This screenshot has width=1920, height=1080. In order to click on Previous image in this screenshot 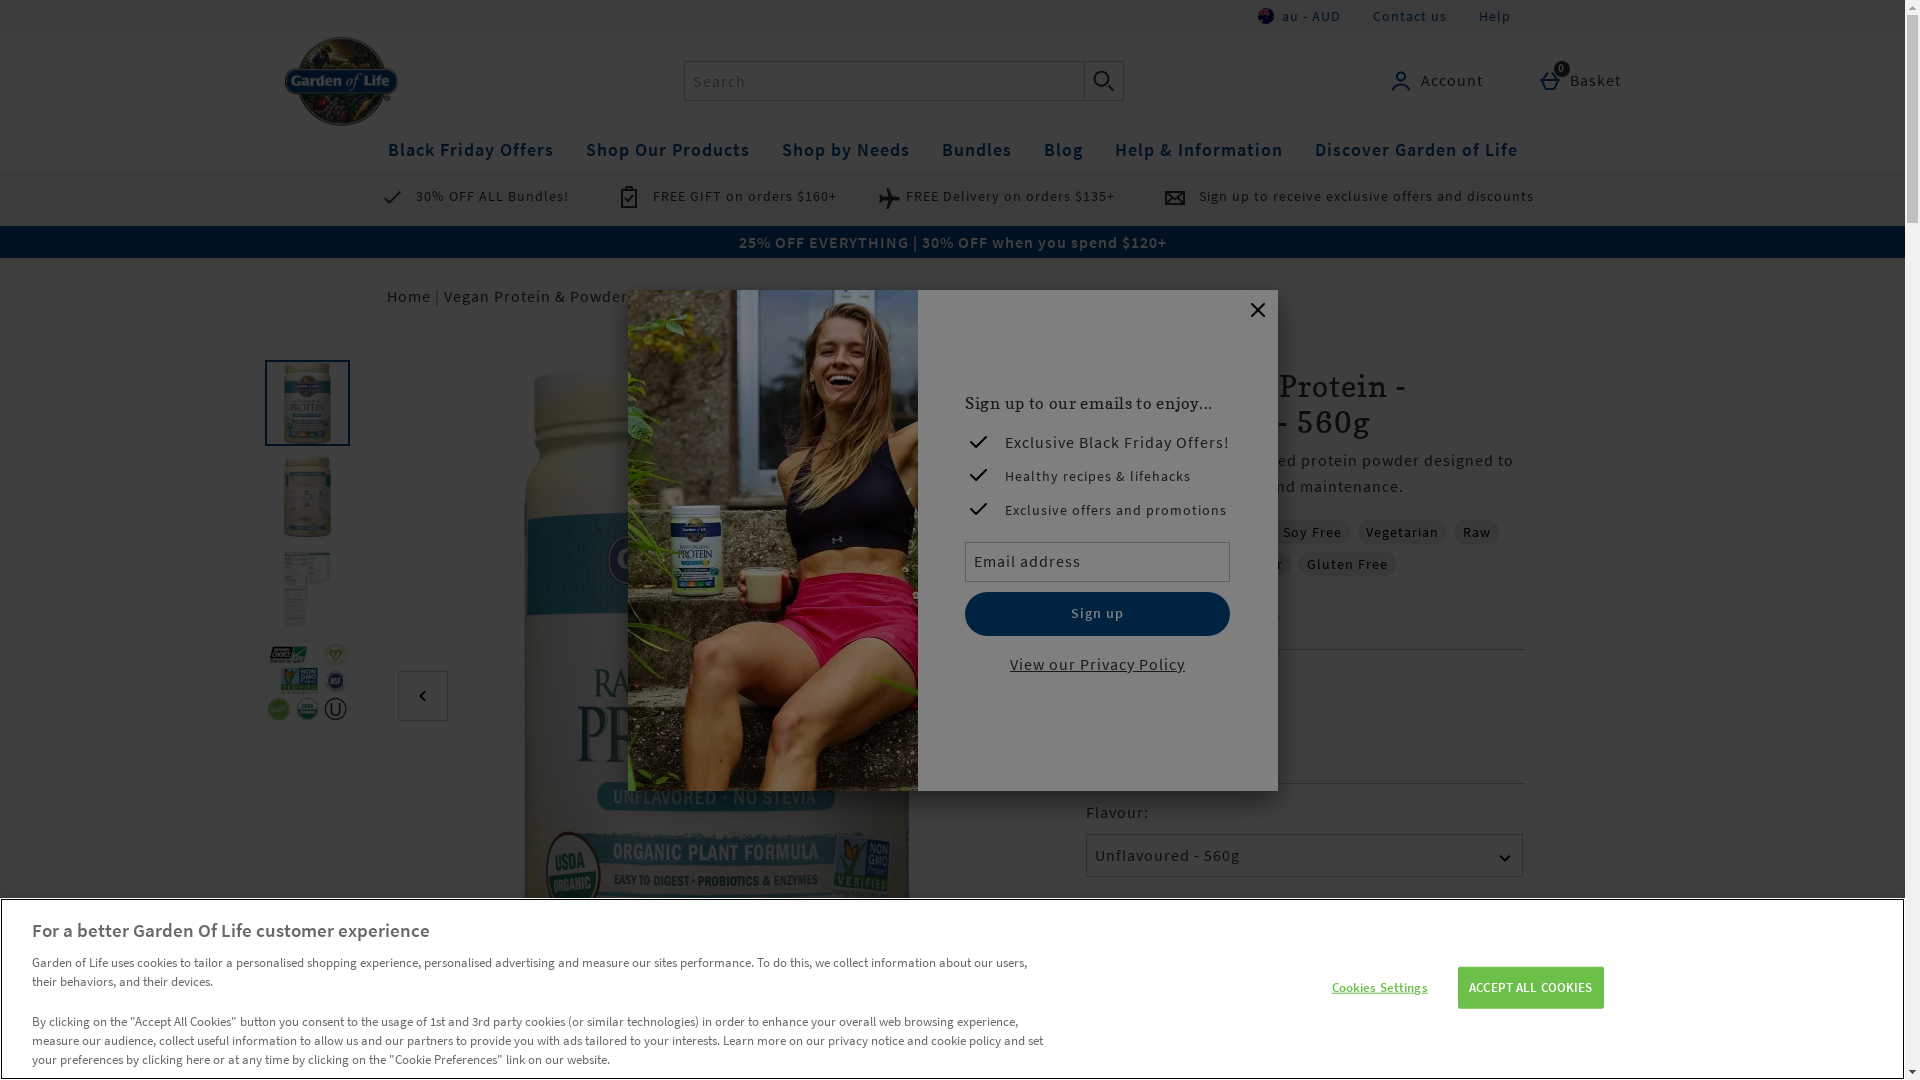, I will do `click(423, 696)`.